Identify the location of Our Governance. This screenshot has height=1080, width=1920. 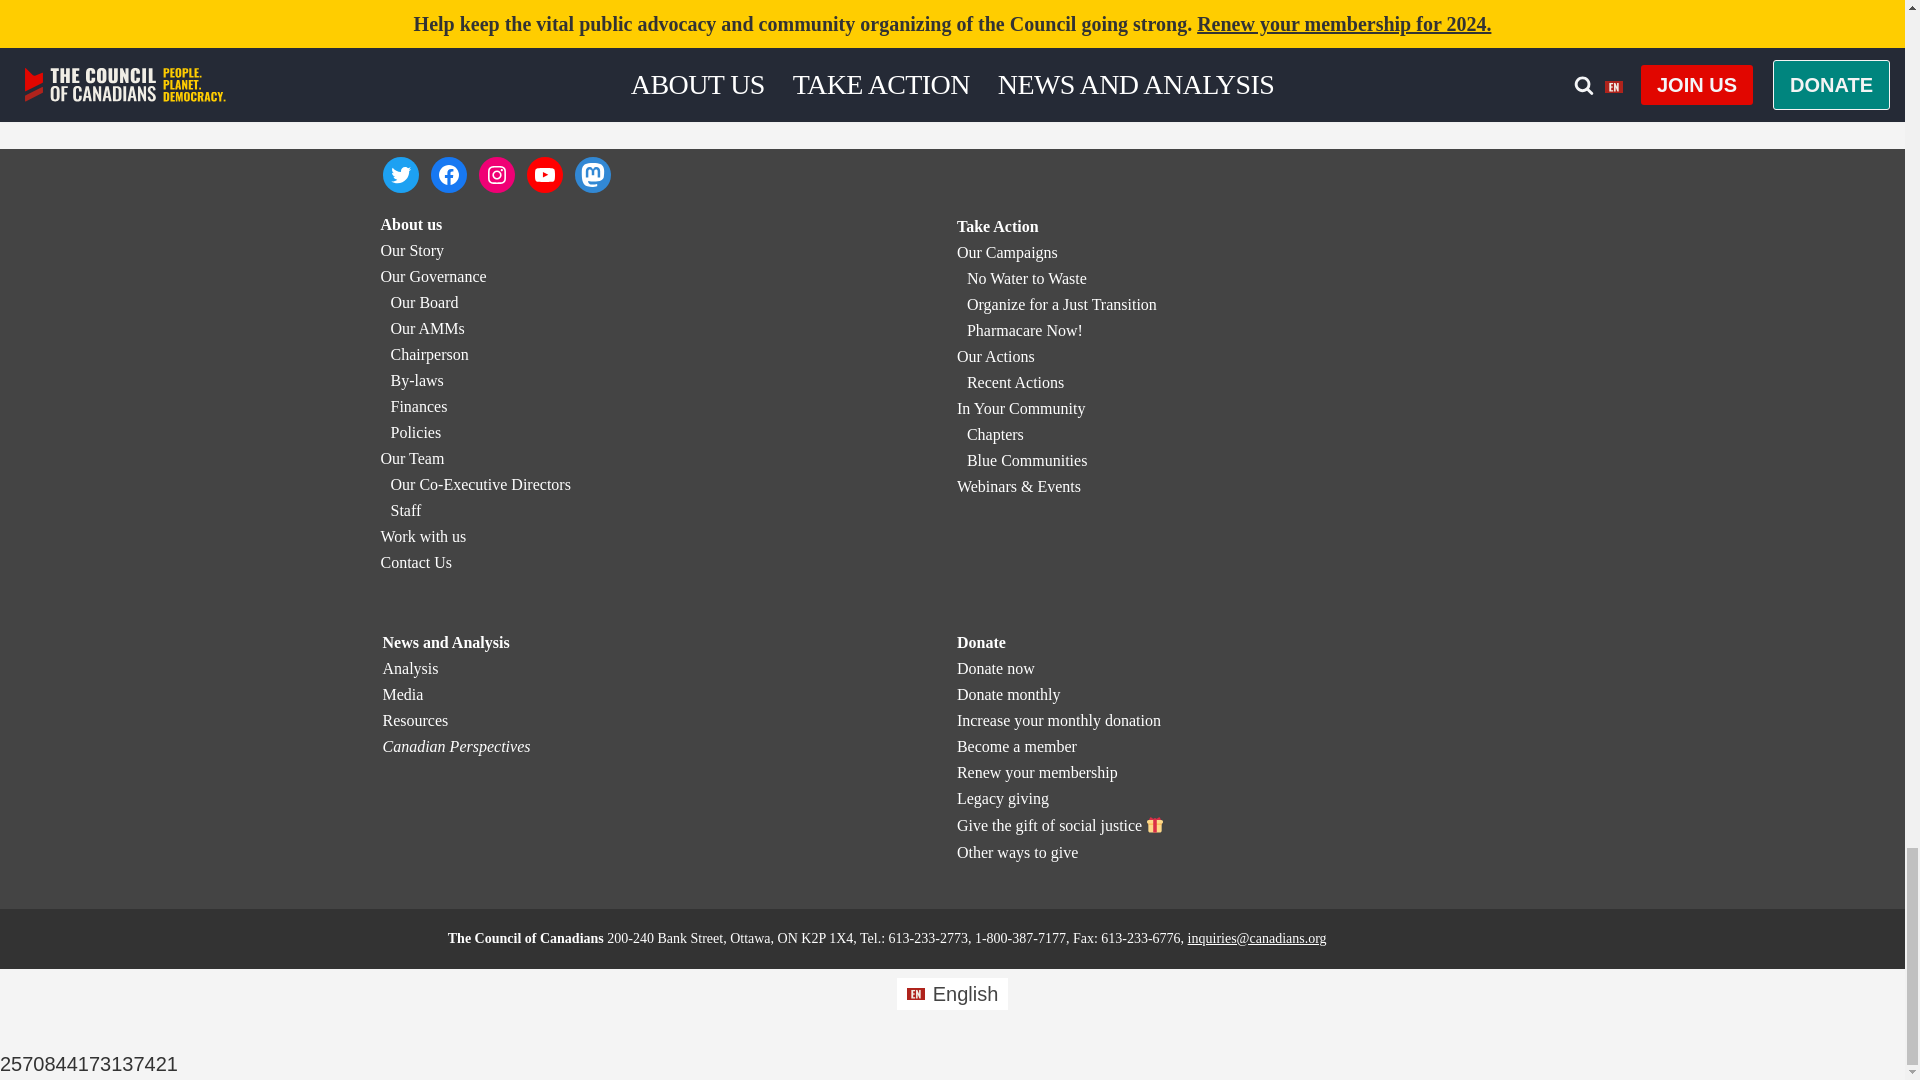
(432, 276).